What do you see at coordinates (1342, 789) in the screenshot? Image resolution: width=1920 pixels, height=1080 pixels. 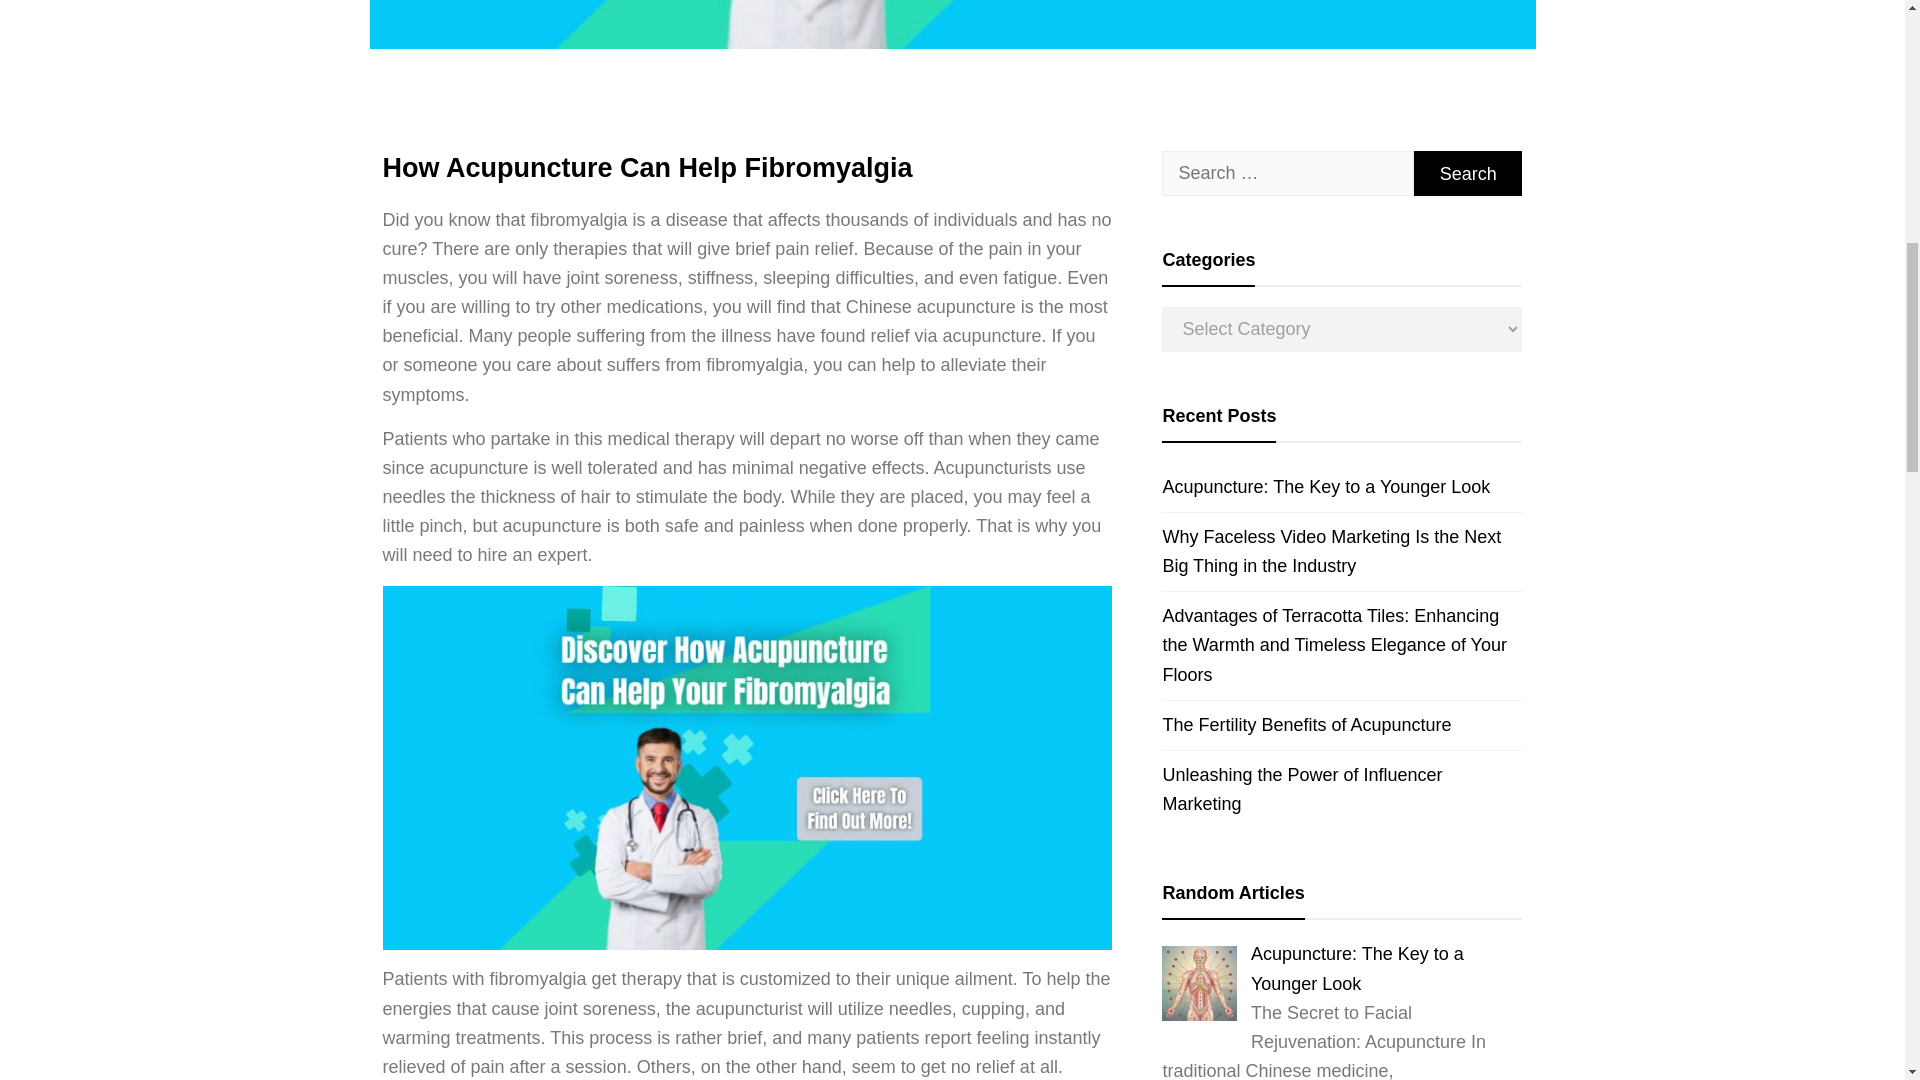 I see `Unleashing the Power of Influencer Marketing` at bounding box center [1342, 789].